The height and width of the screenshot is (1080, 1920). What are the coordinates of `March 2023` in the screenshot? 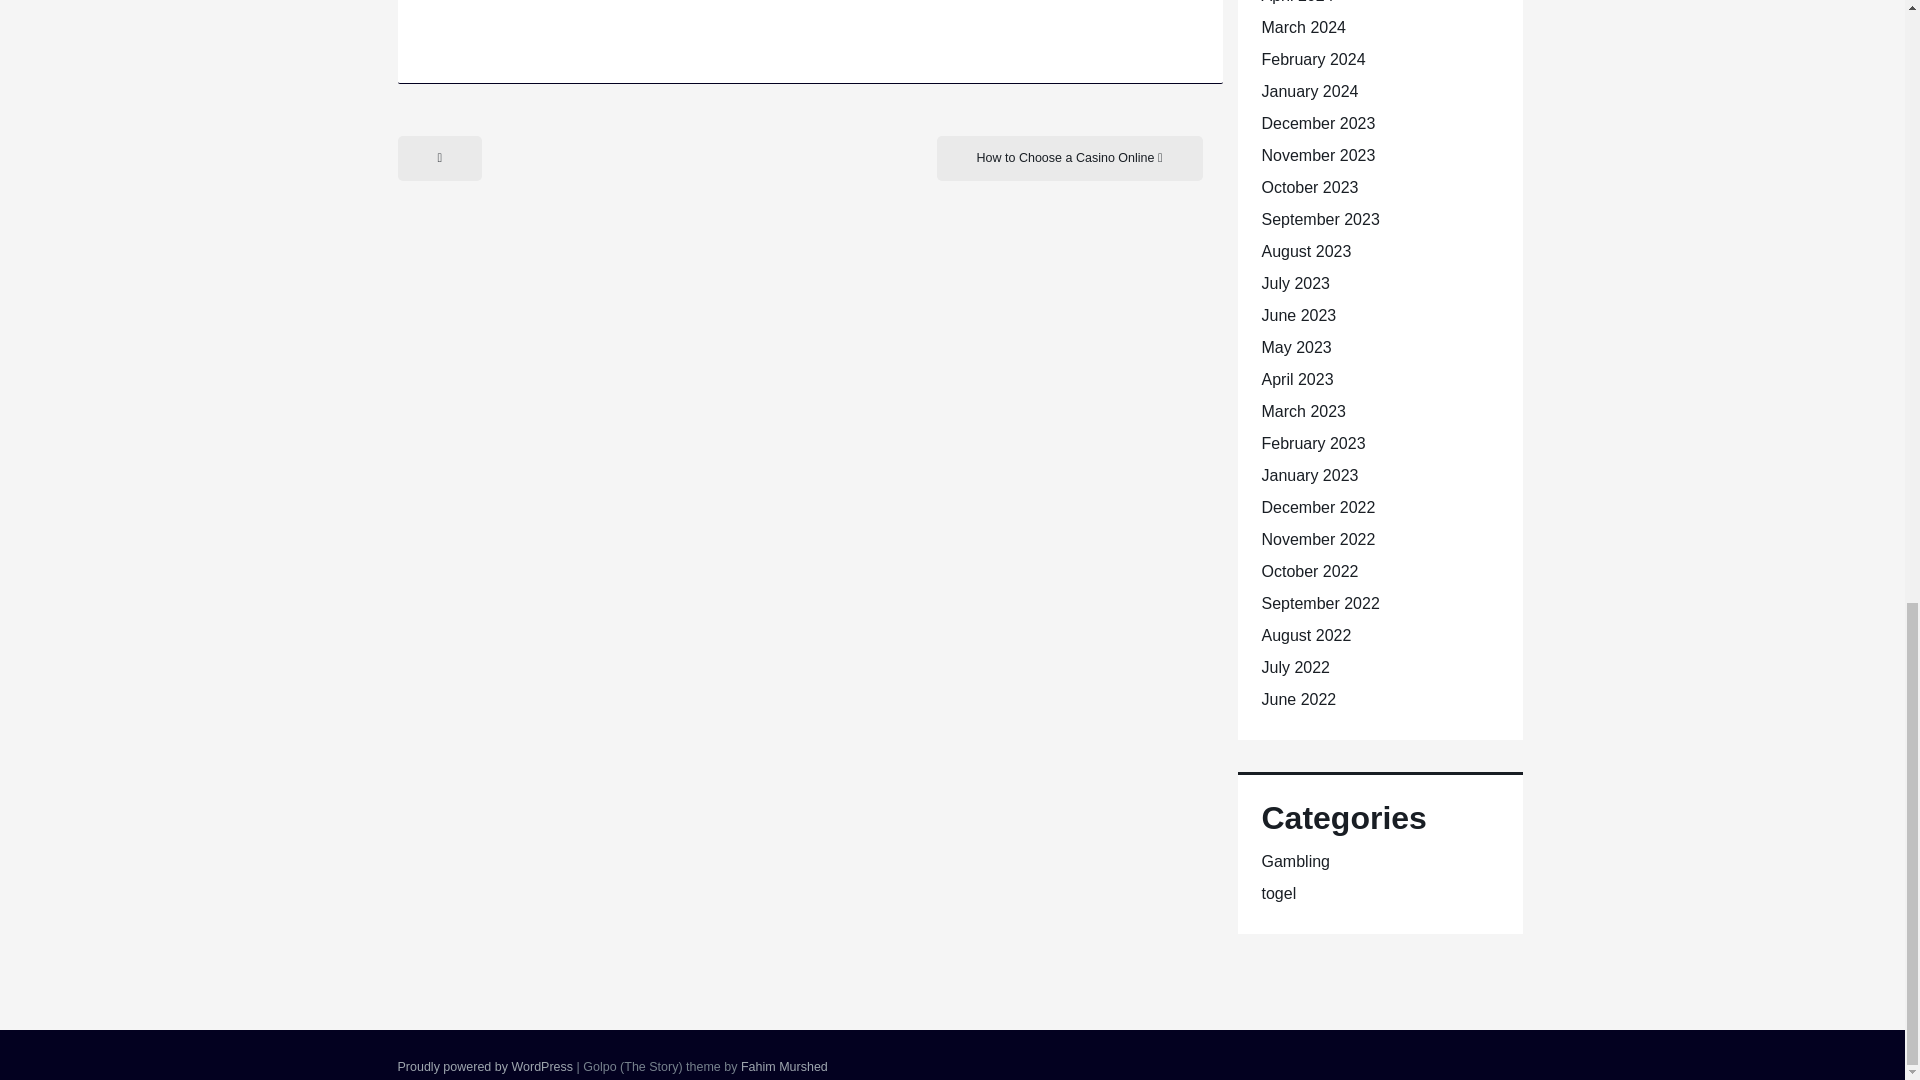 It's located at (1304, 411).